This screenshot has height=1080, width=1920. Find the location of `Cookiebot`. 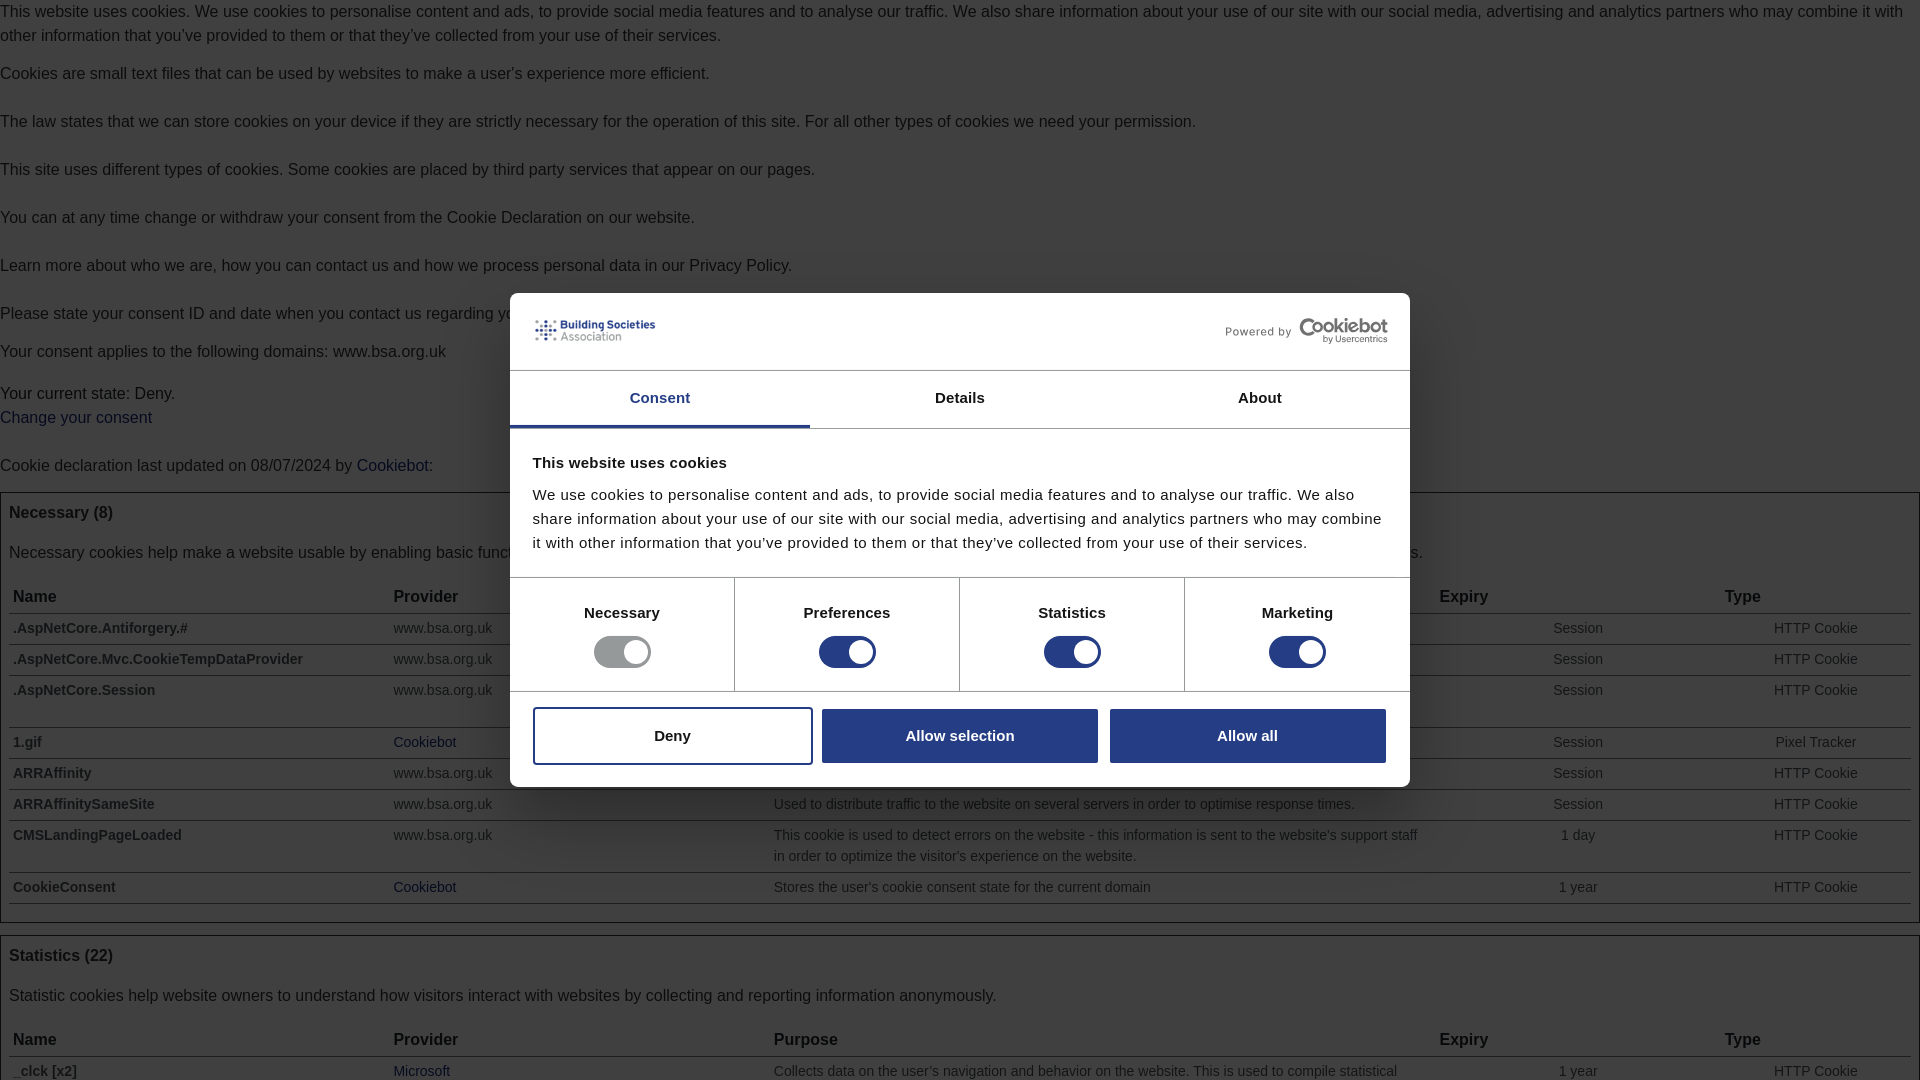

Cookiebot is located at coordinates (392, 465).